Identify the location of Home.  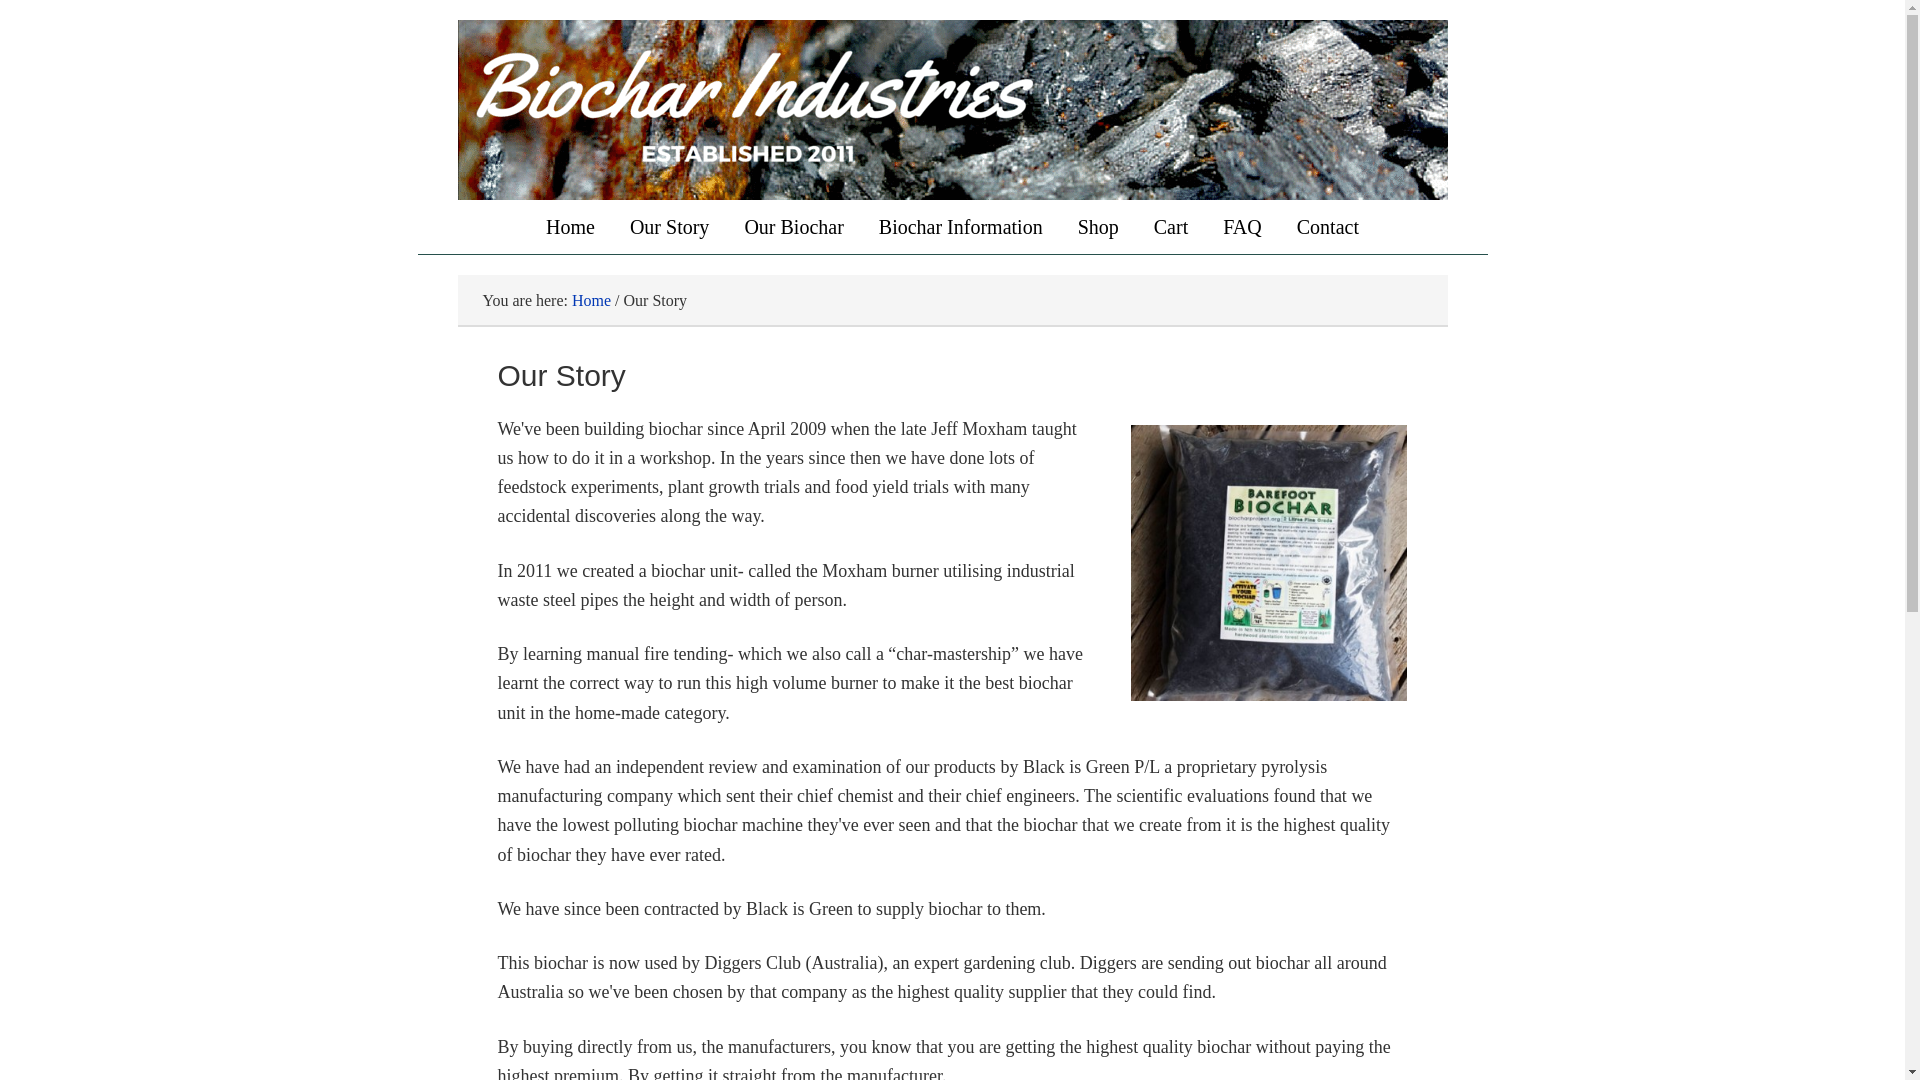
(570, 226).